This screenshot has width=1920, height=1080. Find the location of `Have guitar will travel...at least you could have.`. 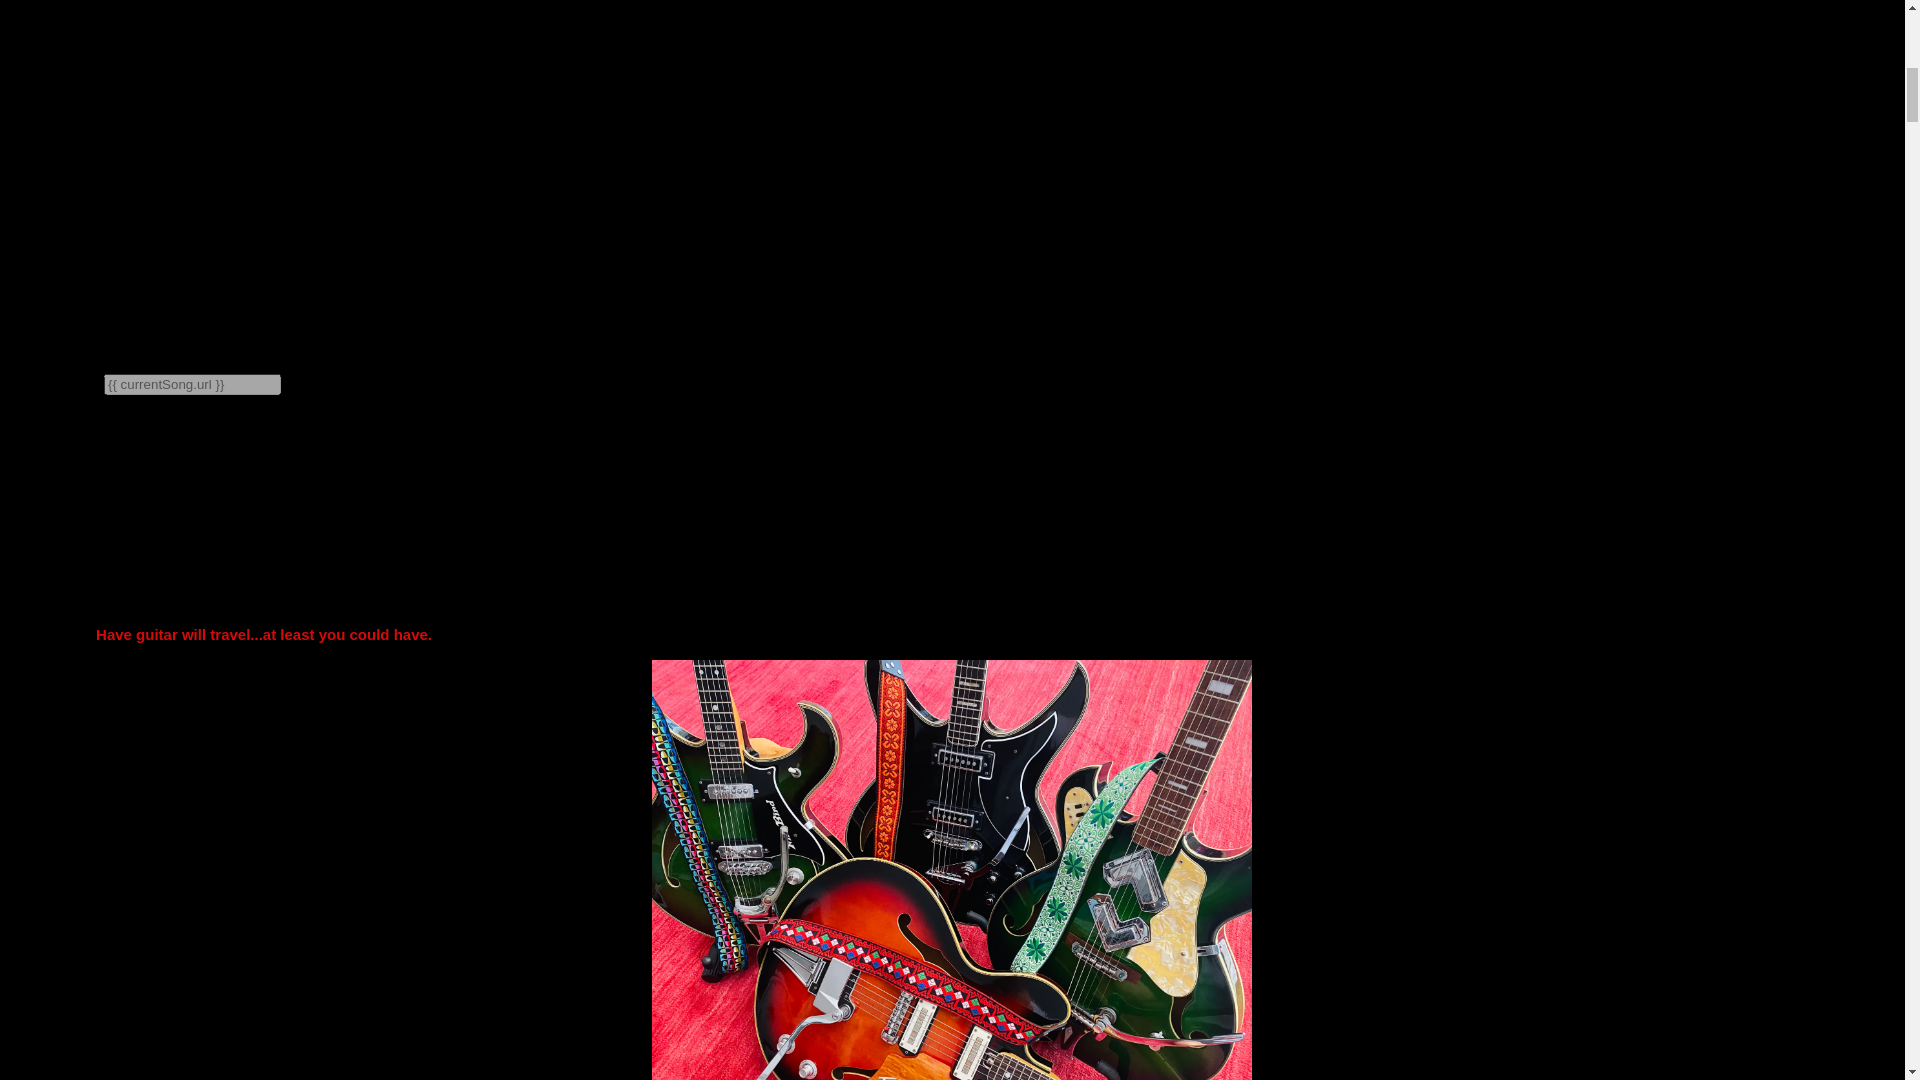

Have guitar will travel...at least you could have. is located at coordinates (264, 634).